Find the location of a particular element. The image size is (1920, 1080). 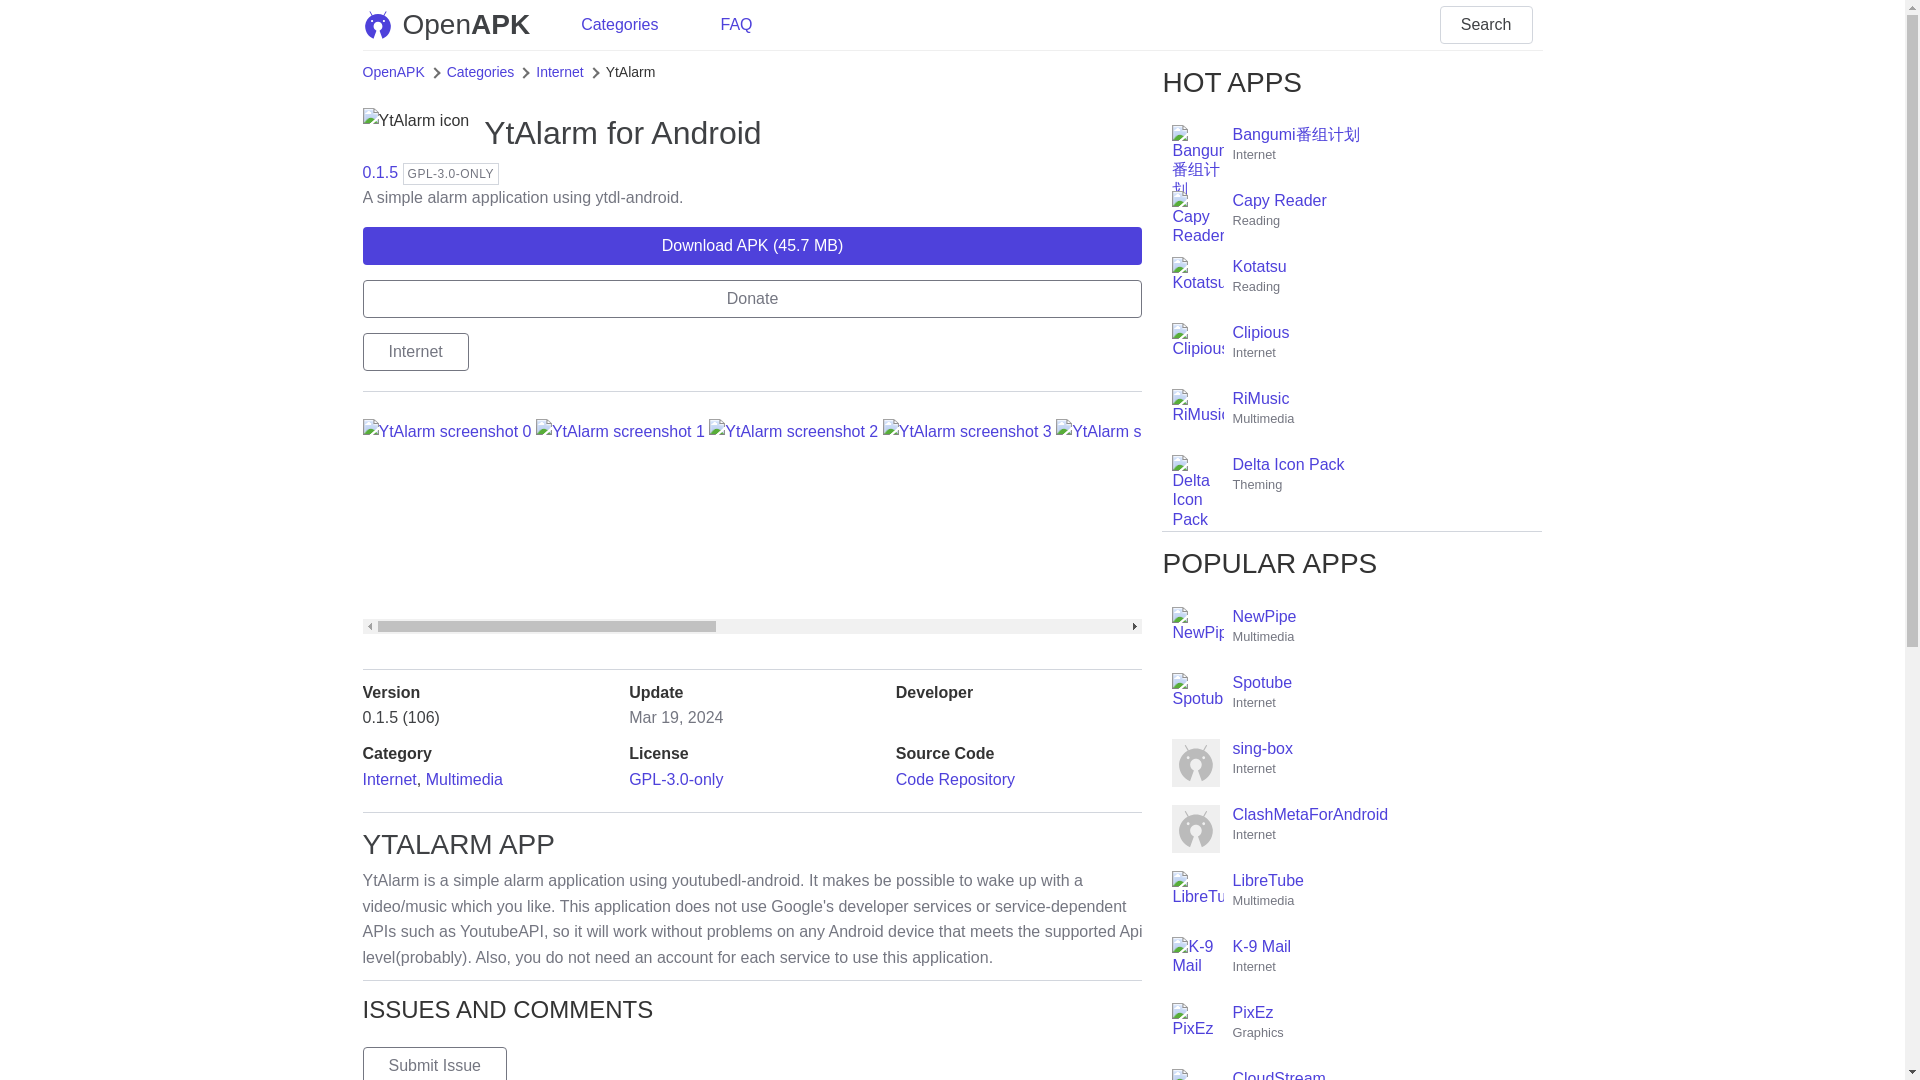

GPL-3.0-only is located at coordinates (620, 25).